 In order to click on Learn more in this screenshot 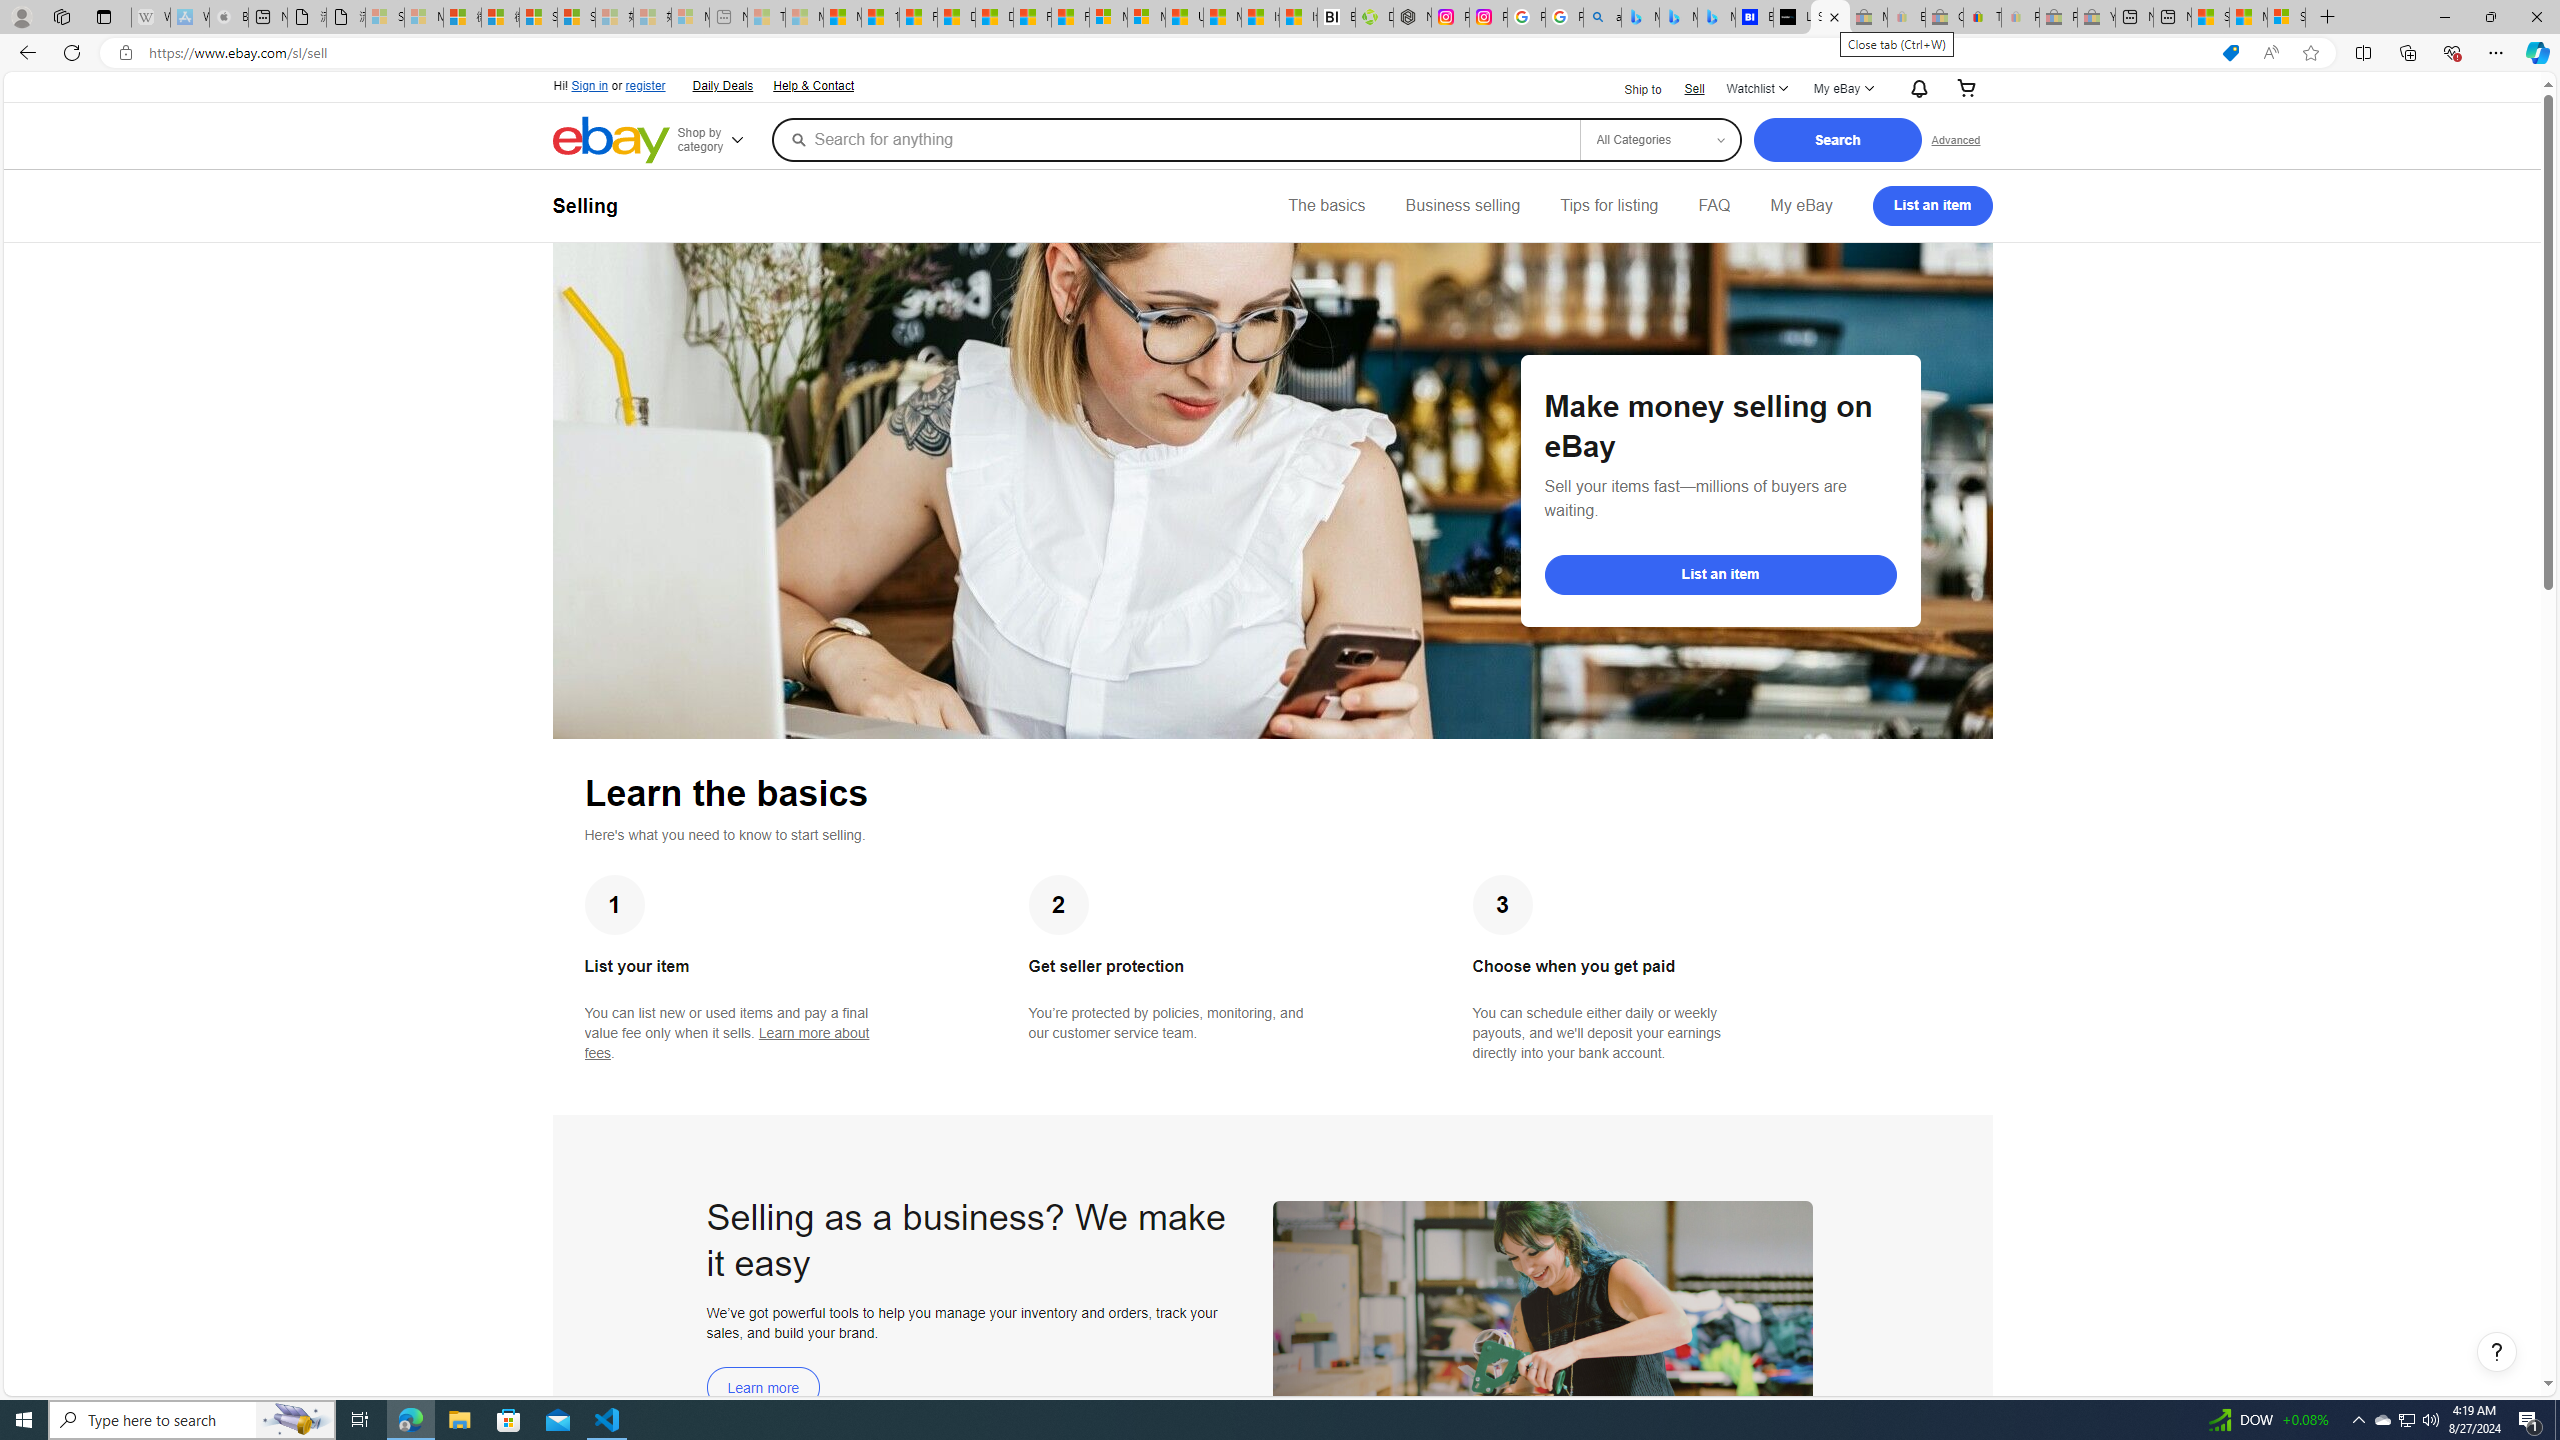, I will do `click(764, 1387)`.